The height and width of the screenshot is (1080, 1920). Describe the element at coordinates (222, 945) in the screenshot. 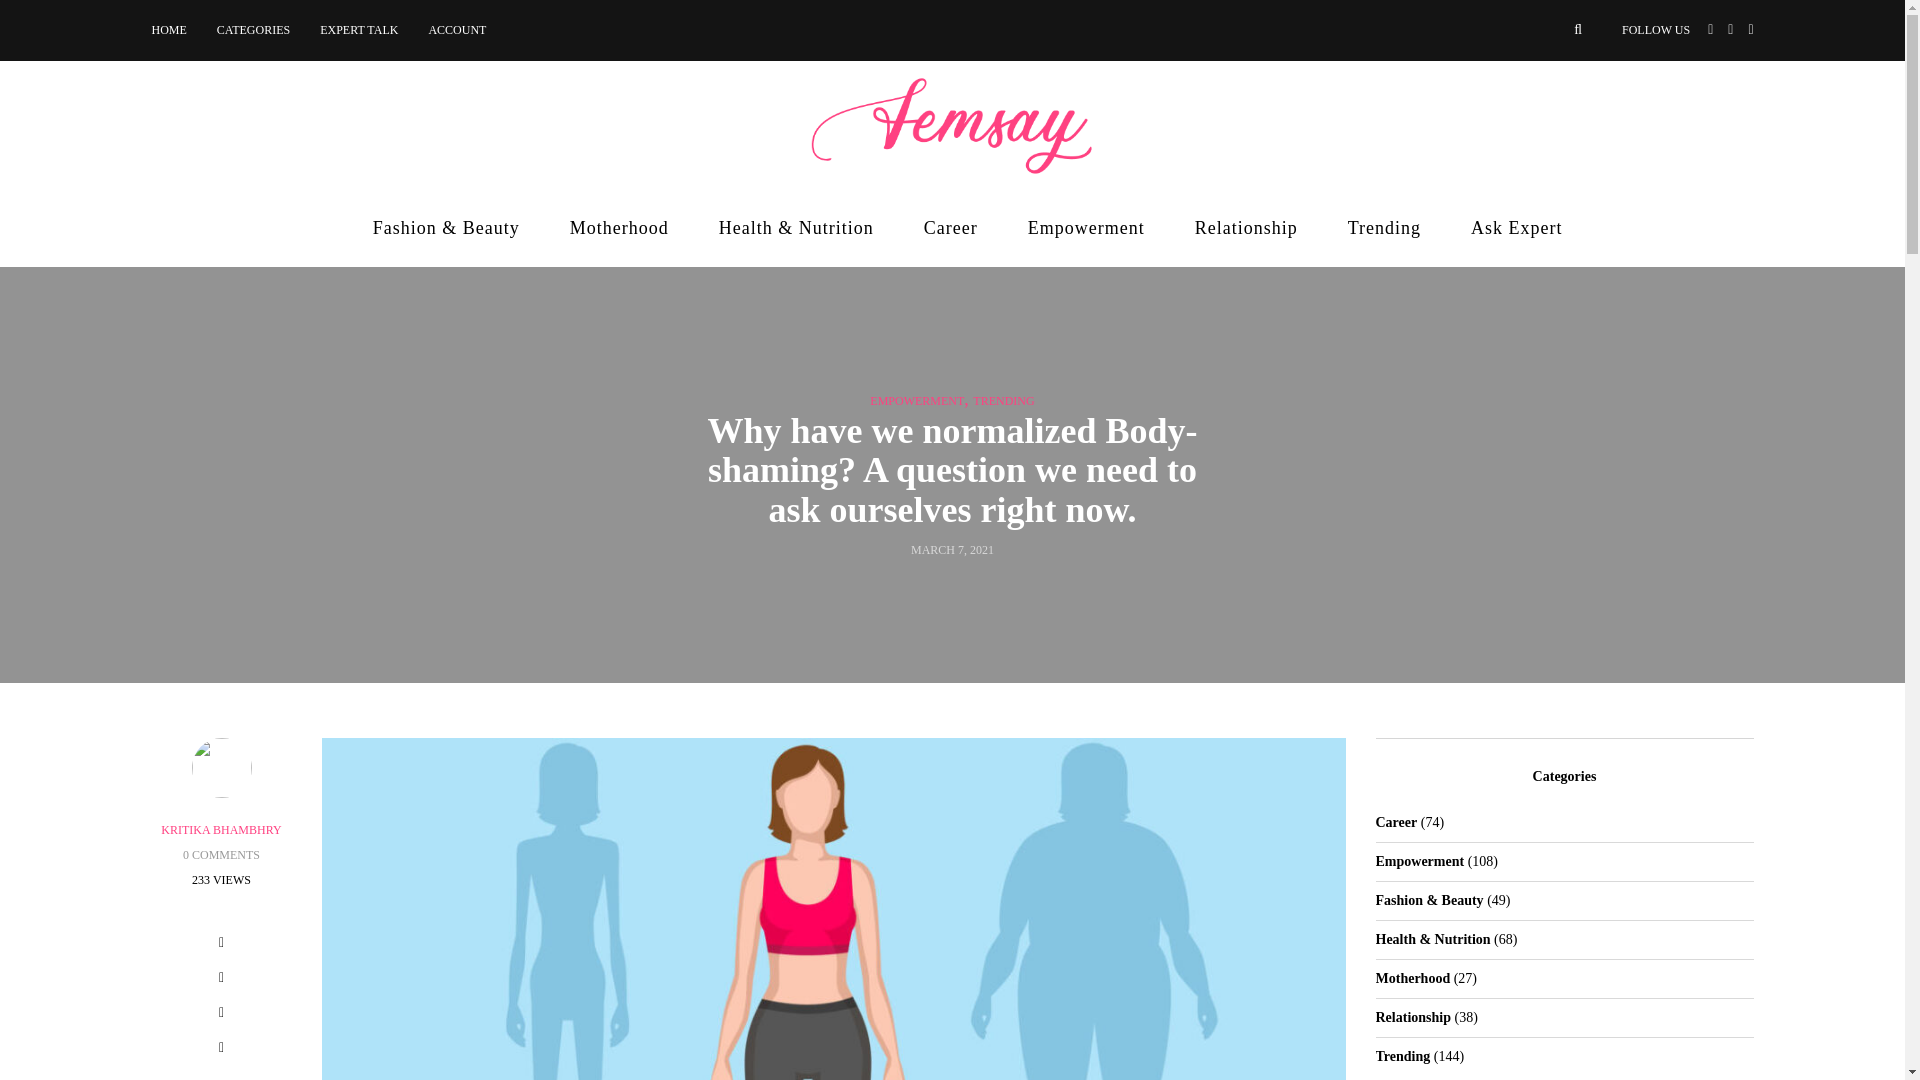

I see `Share this` at that location.